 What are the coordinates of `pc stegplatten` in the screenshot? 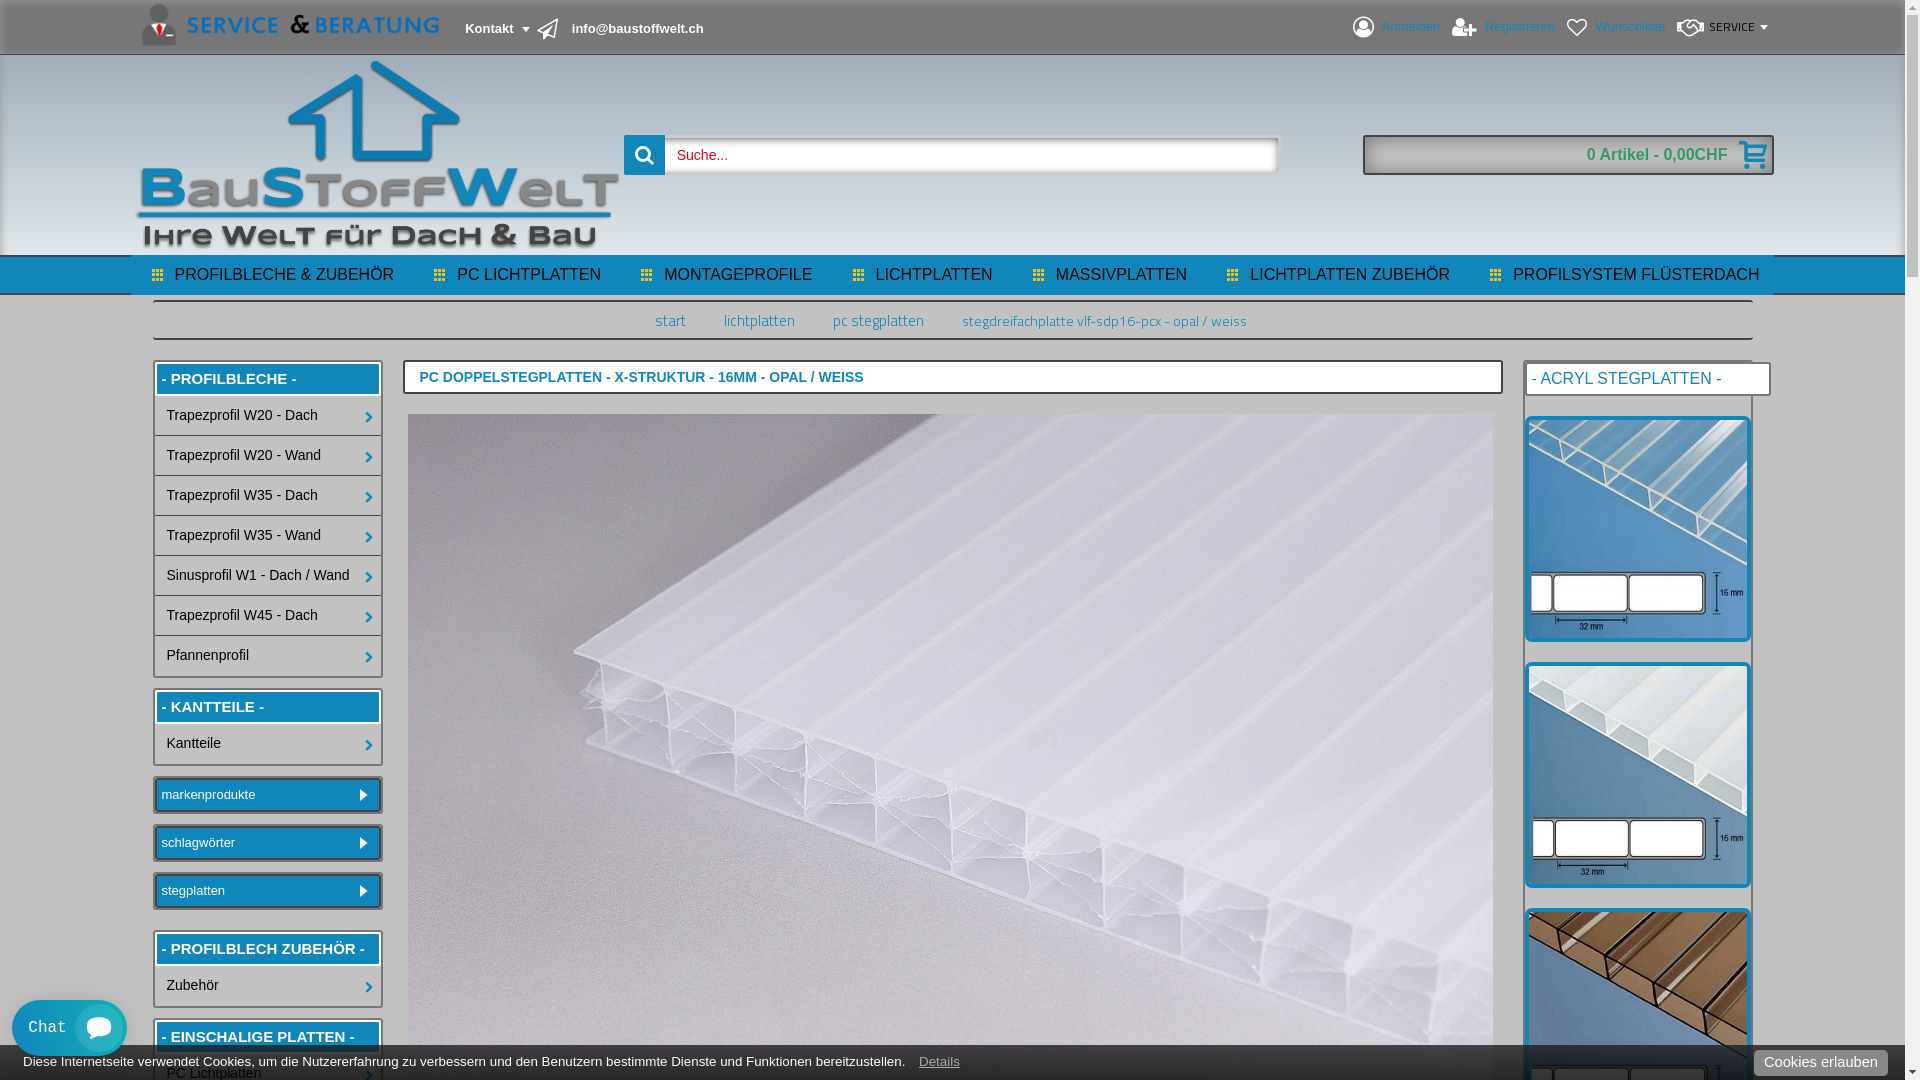 It's located at (878, 320).